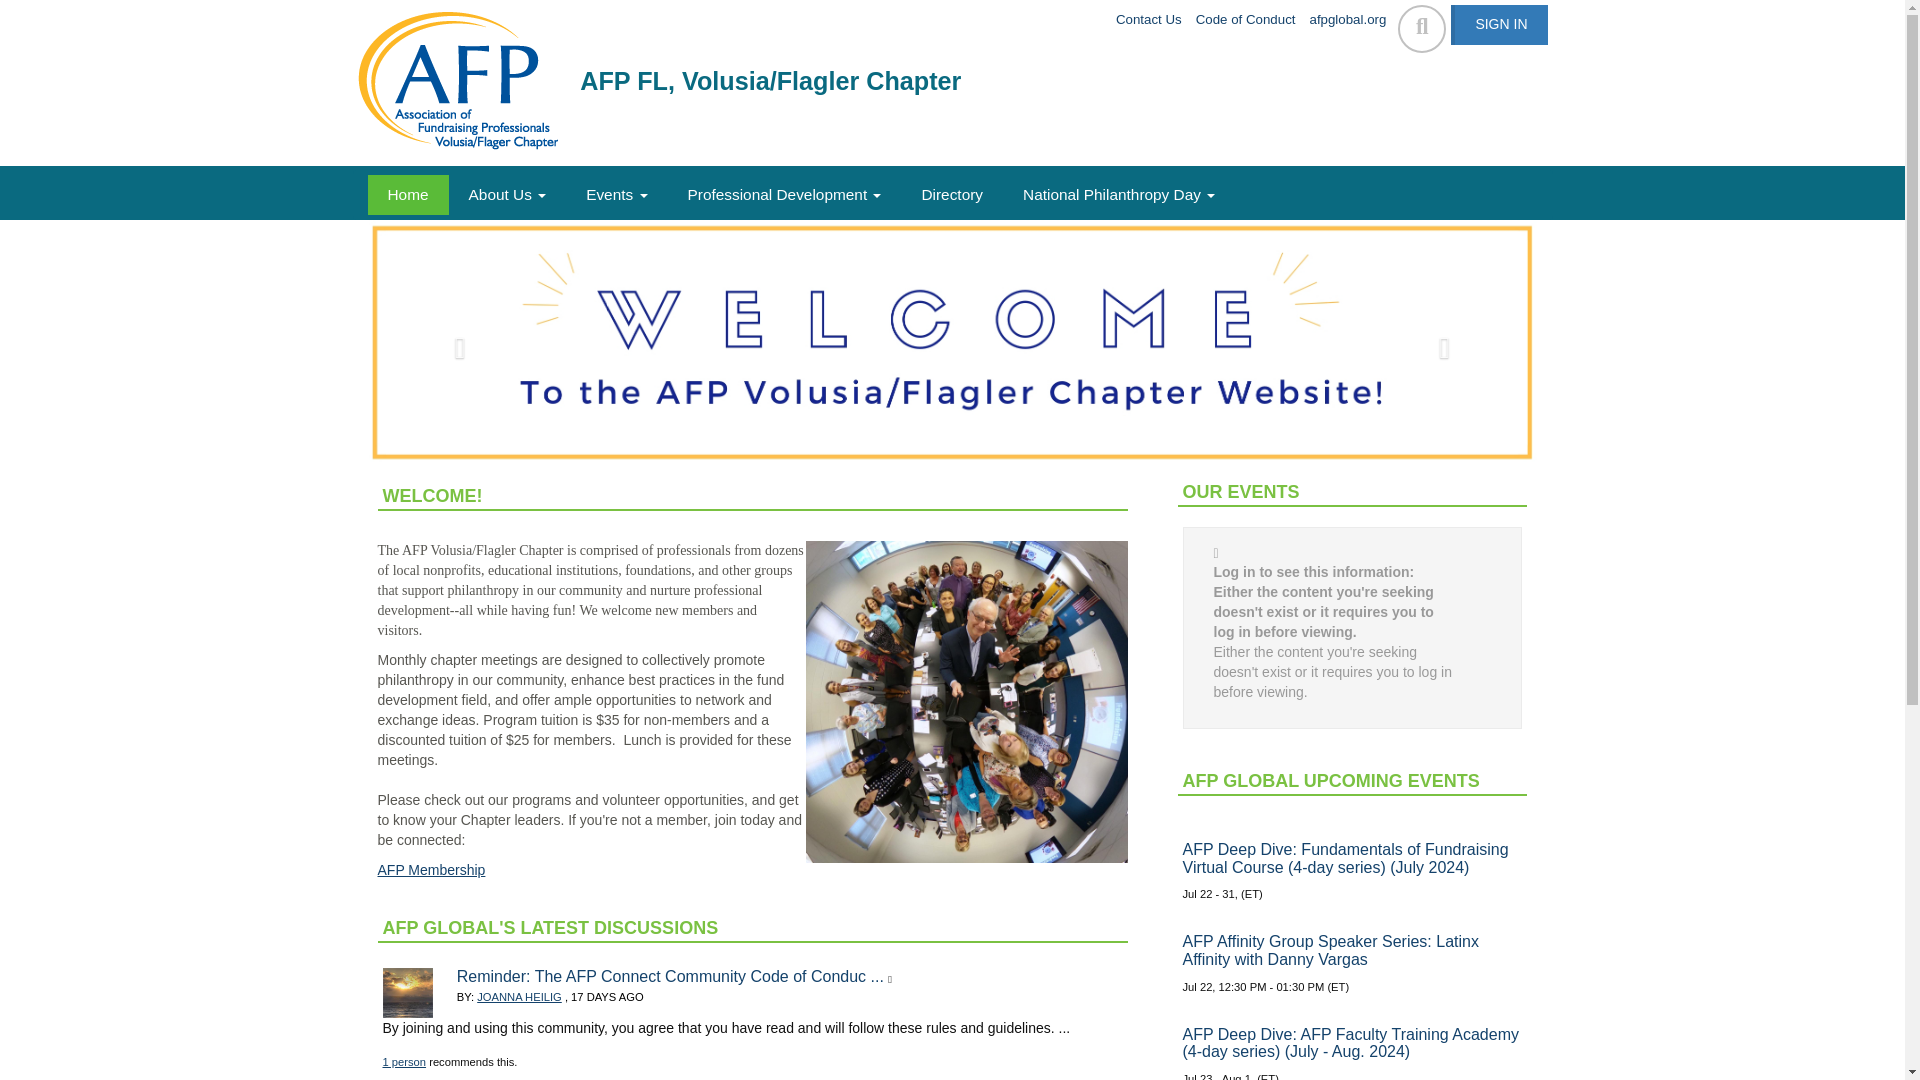 This screenshot has width=1920, height=1080. Describe the element at coordinates (432, 870) in the screenshot. I see `AFP Membership ` at that location.